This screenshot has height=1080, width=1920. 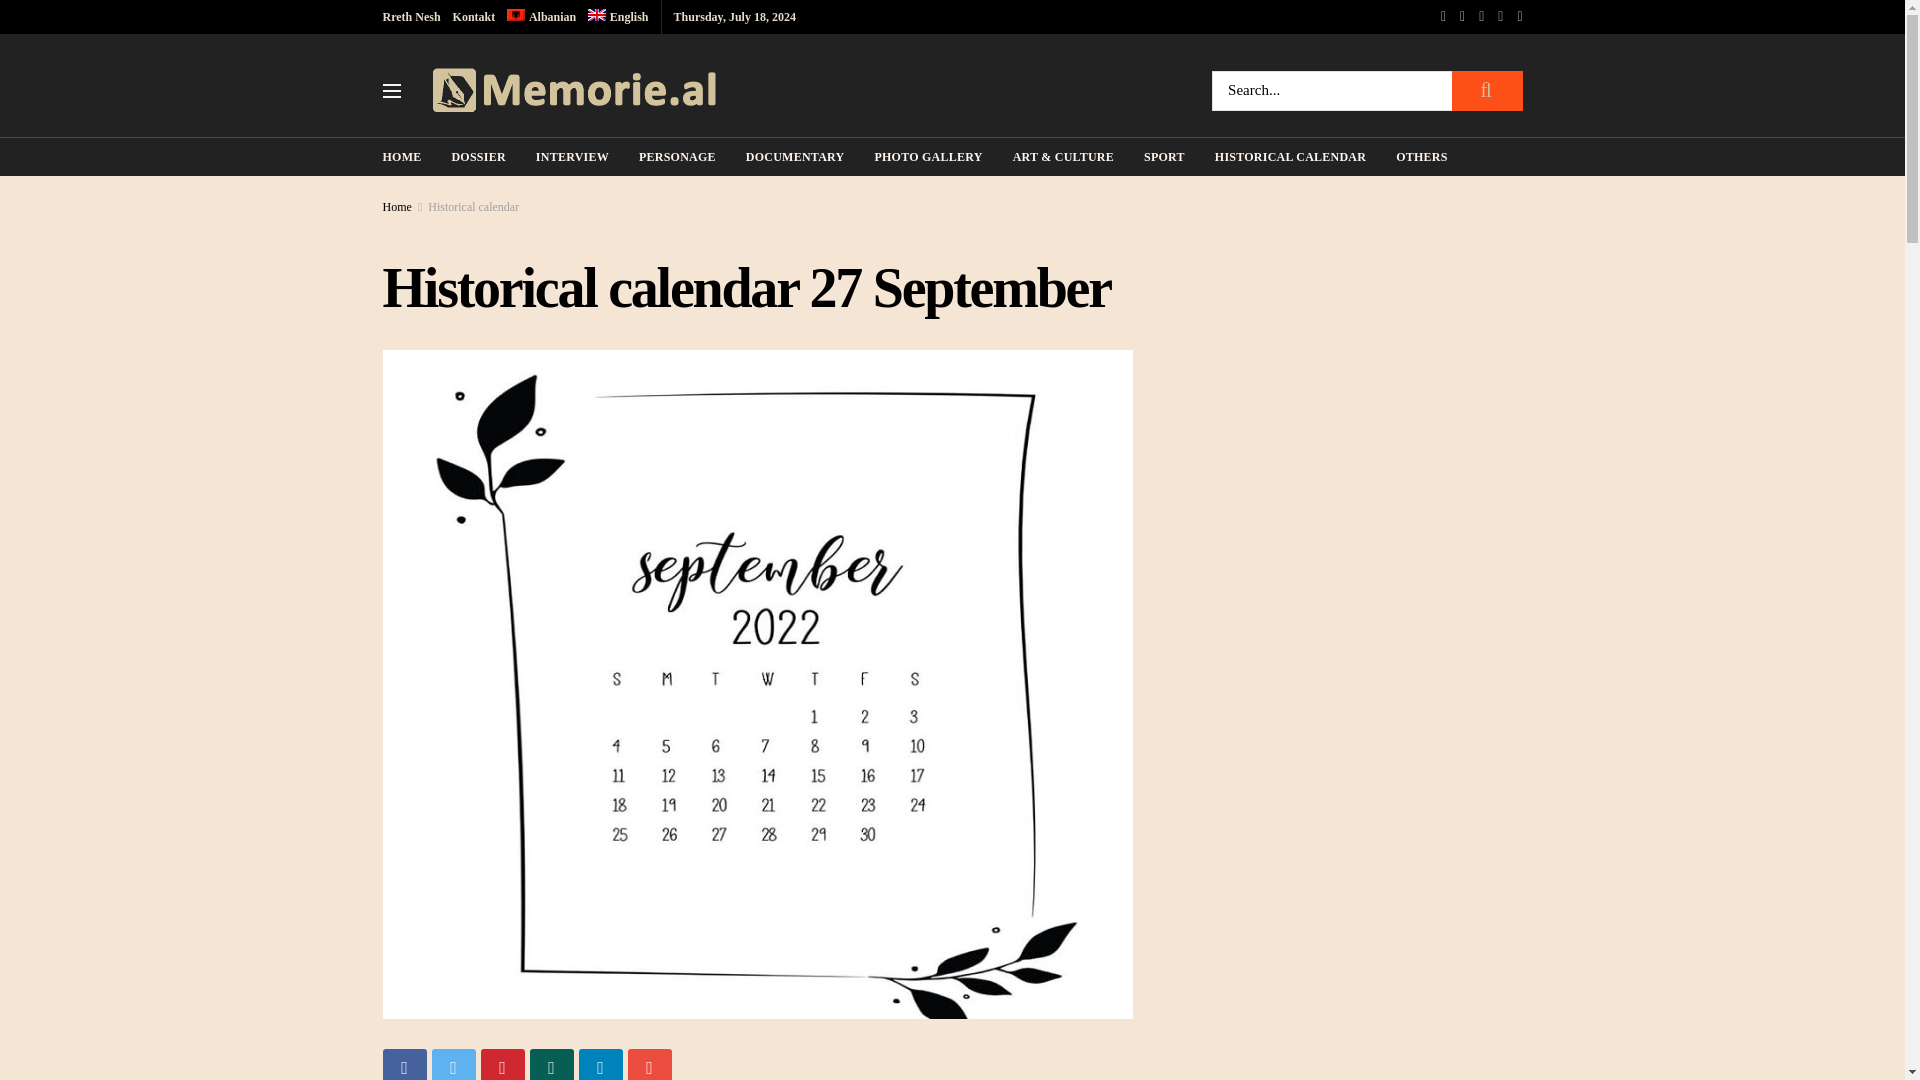 I want to click on DOSSIER, so click(x=478, y=156).